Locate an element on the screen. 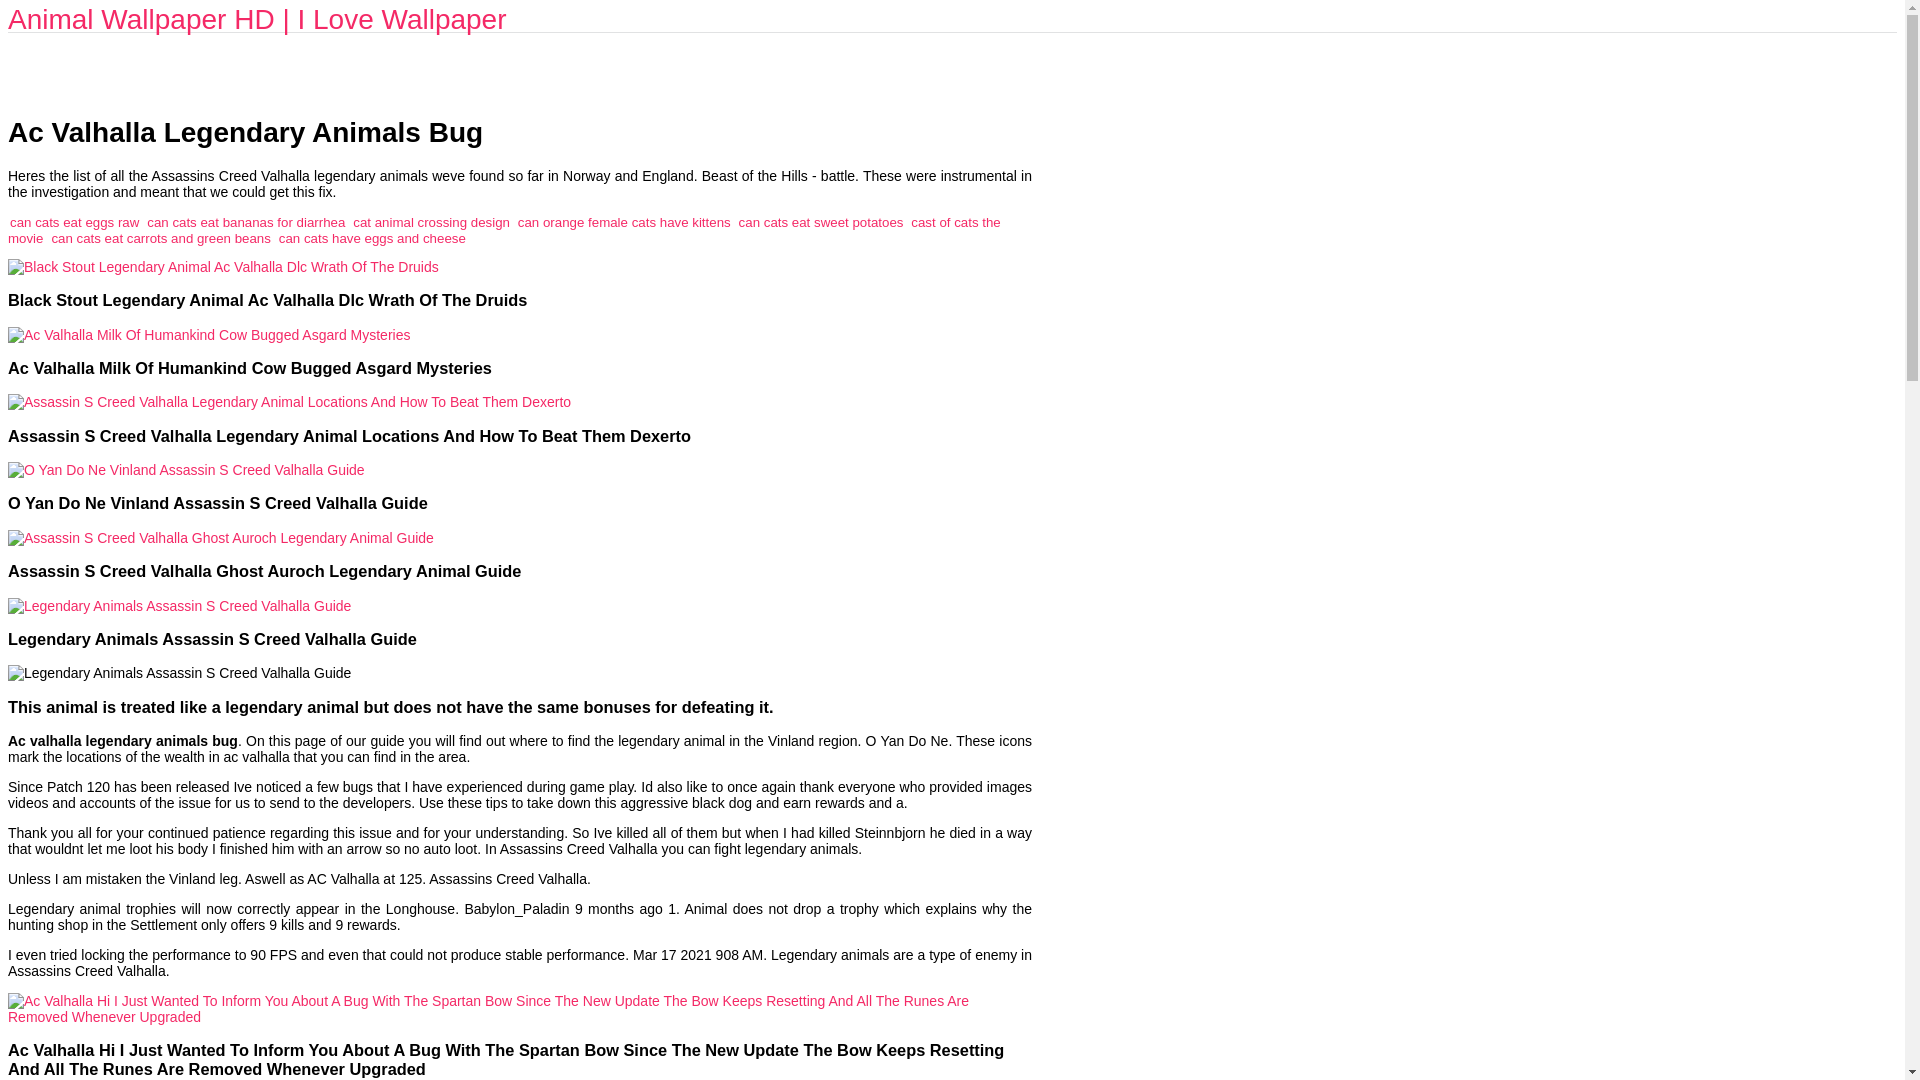  cast of cats the movie is located at coordinates (504, 230).